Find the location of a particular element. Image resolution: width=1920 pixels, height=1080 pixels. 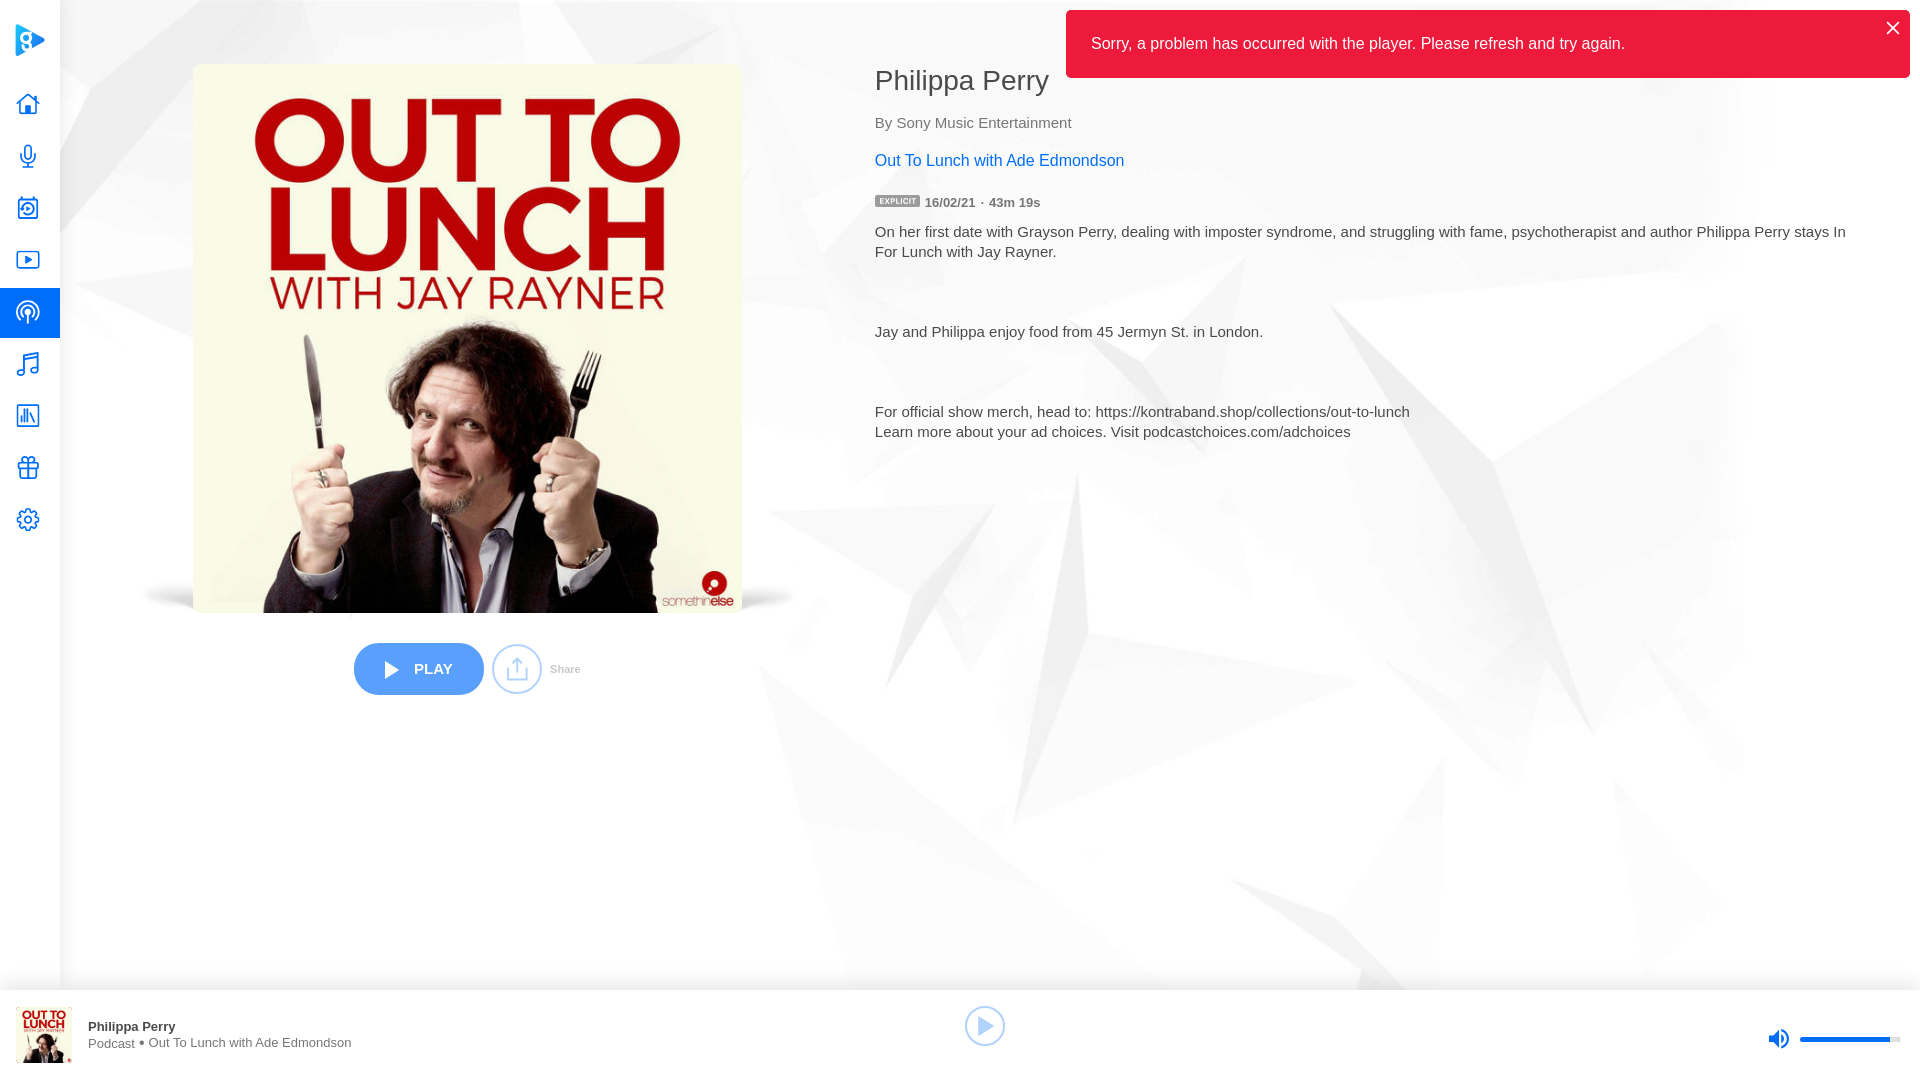

Out To Lunch with Ade Edmondson is located at coordinates (1366, 160).